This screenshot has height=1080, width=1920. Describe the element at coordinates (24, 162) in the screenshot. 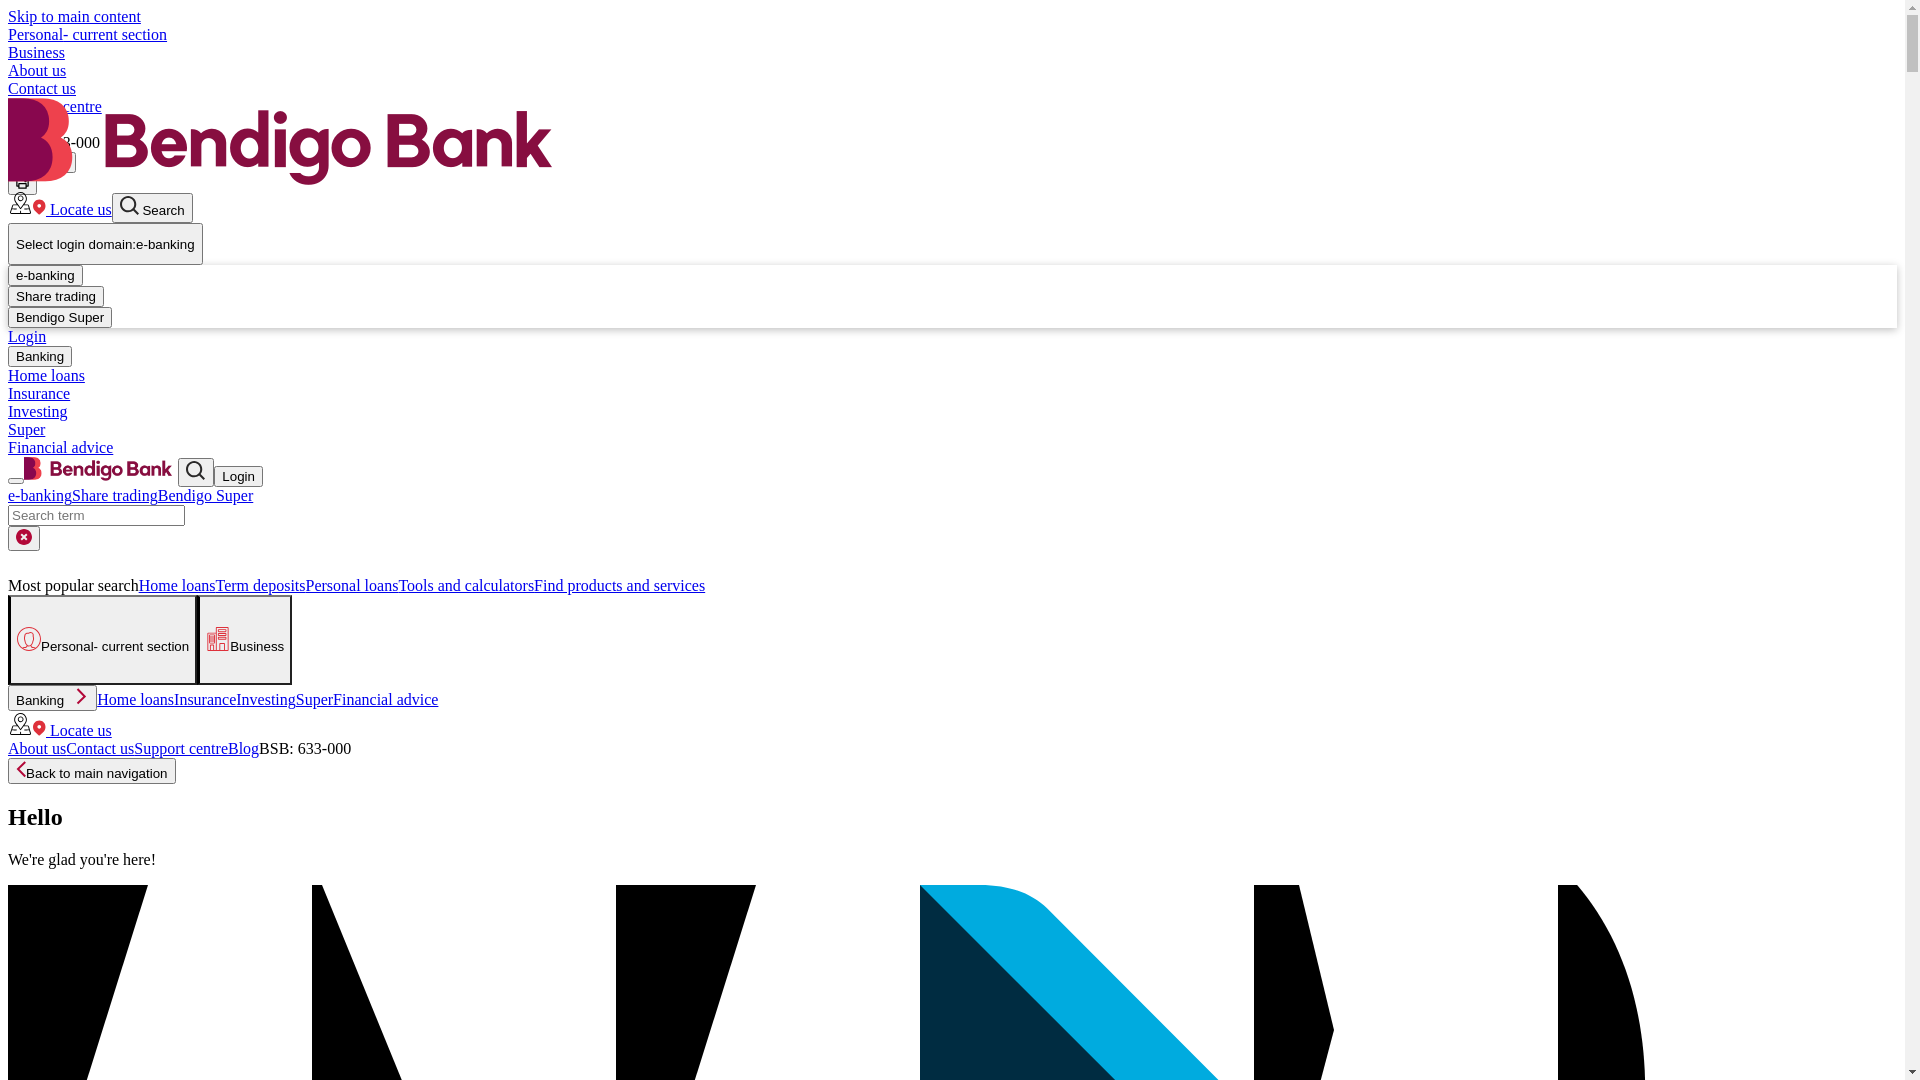

I see `A -` at that location.